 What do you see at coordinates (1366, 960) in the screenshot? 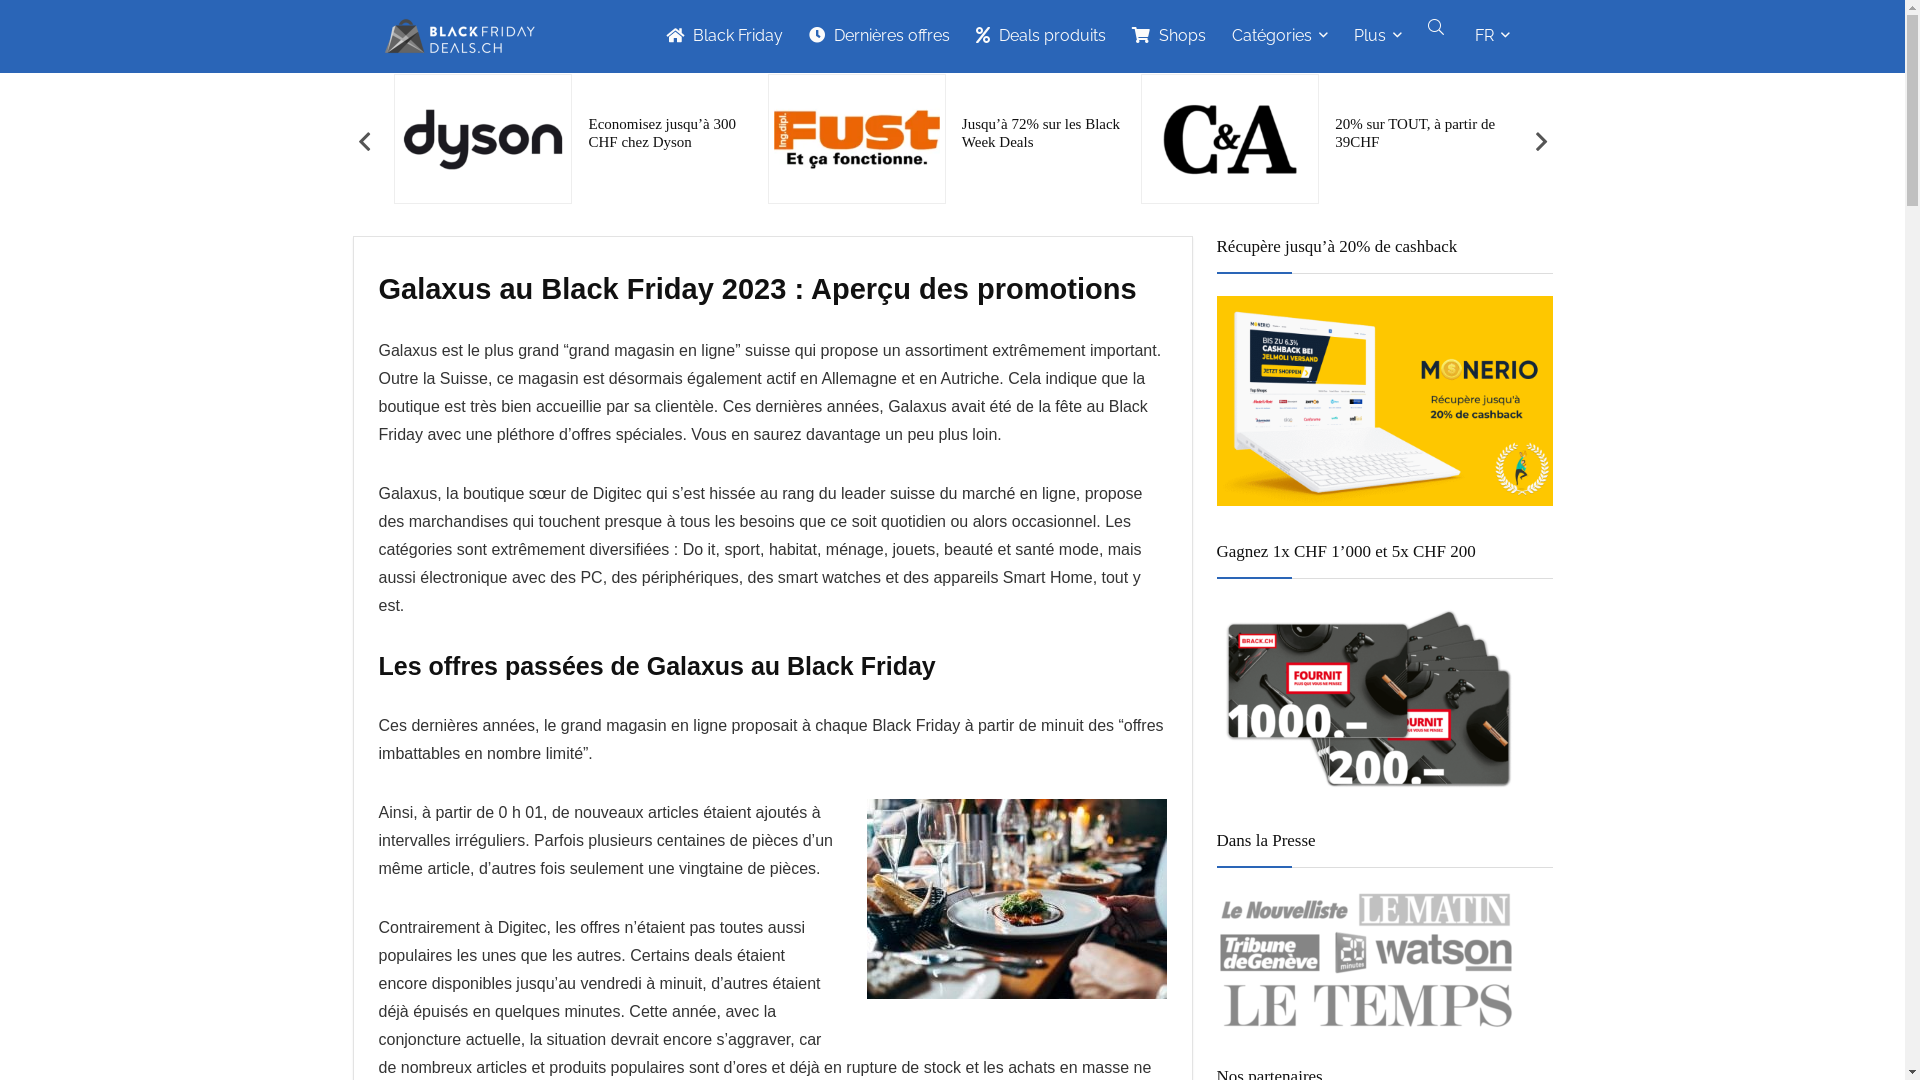
I see `Dans la Presse` at bounding box center [1366, 960].